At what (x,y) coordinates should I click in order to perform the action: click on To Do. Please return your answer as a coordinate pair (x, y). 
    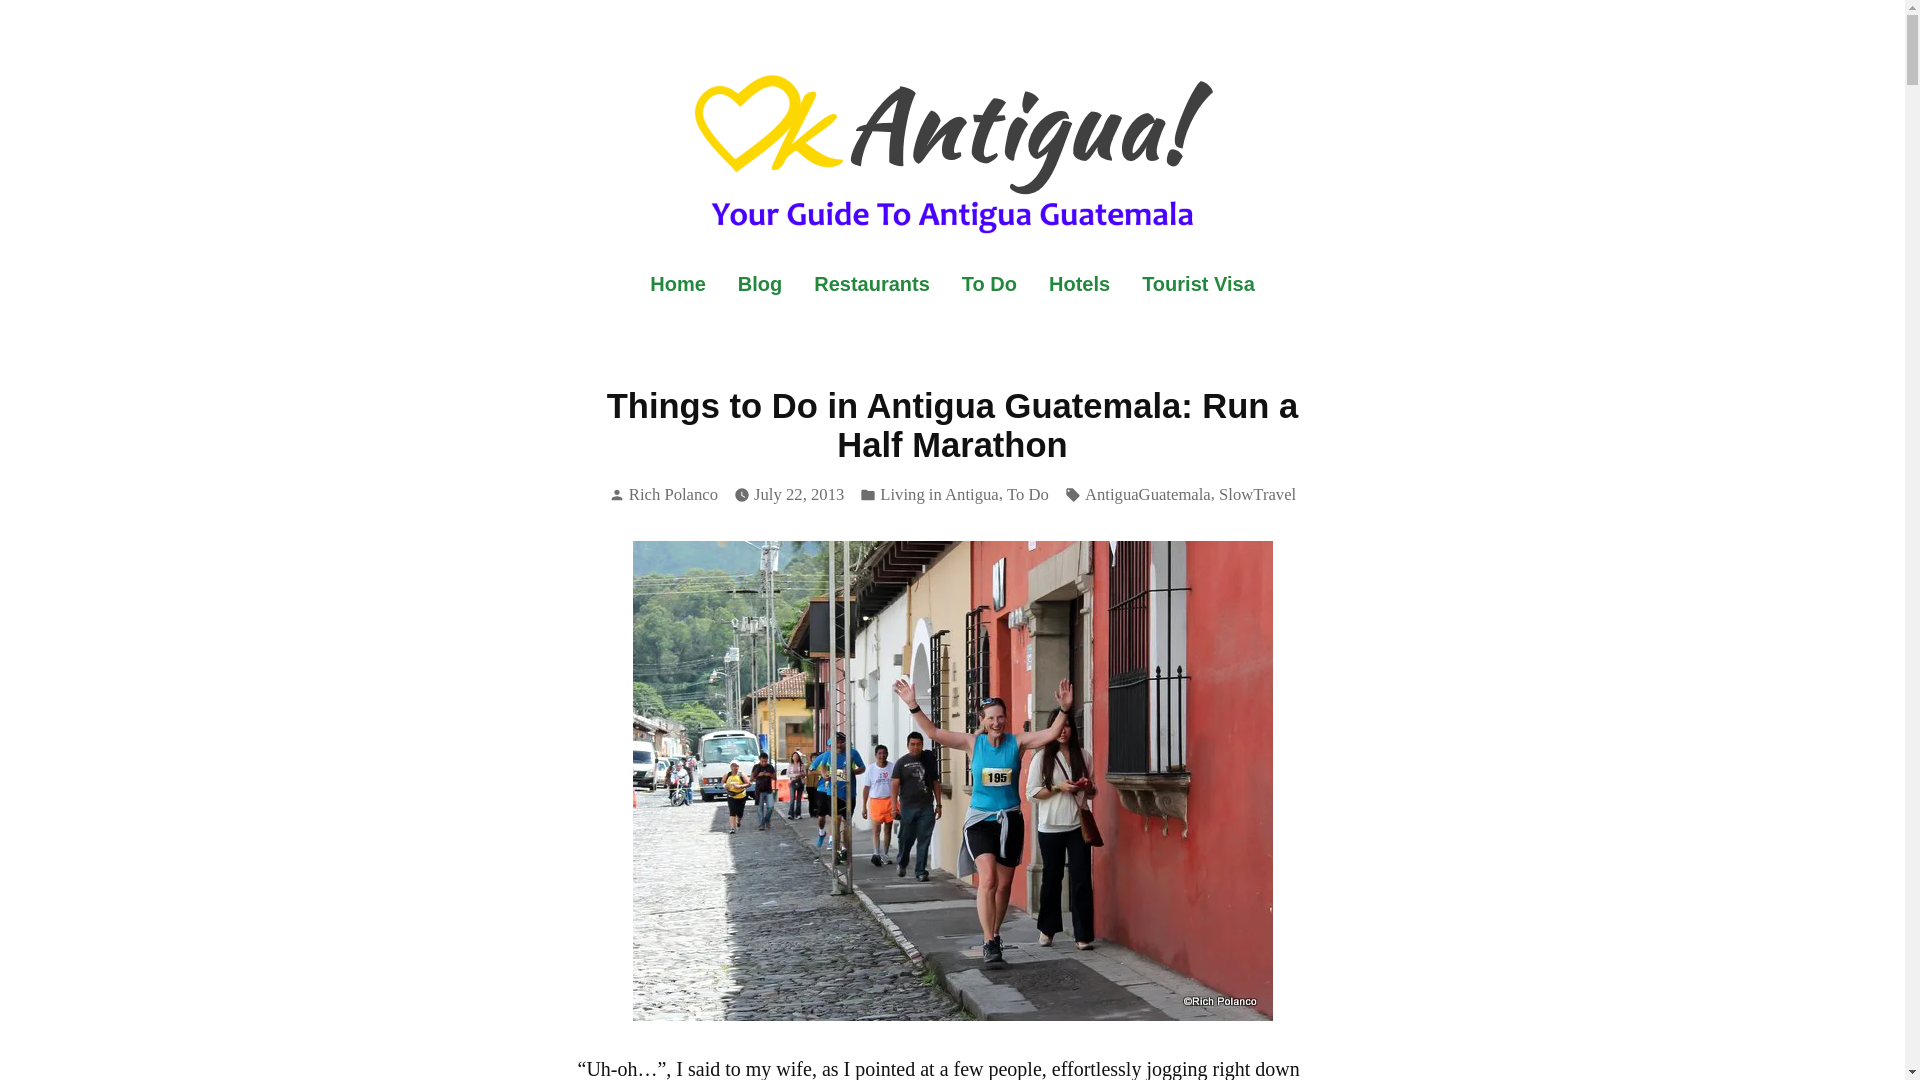
    Looking at the image, I should click on (1027, 494).